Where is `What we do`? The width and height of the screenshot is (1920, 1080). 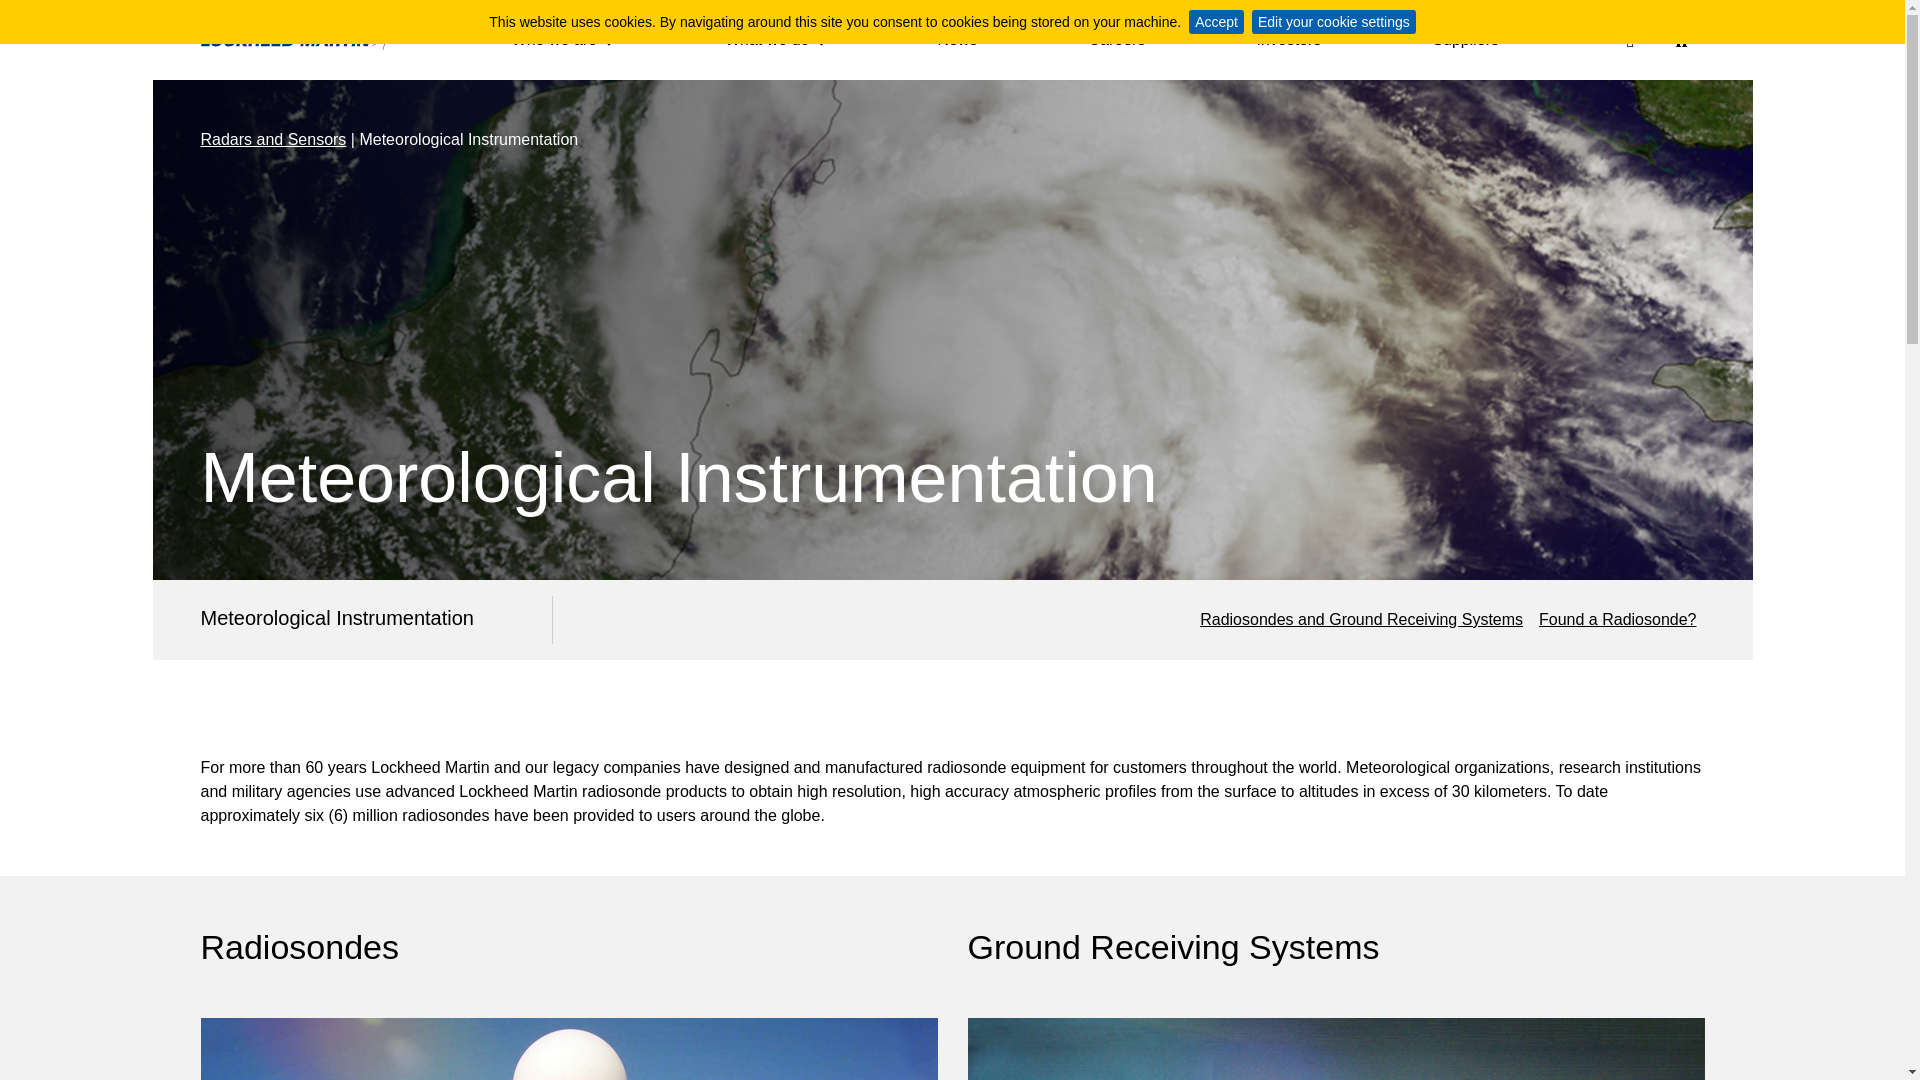
What we do is located at coordinates (775, 43).